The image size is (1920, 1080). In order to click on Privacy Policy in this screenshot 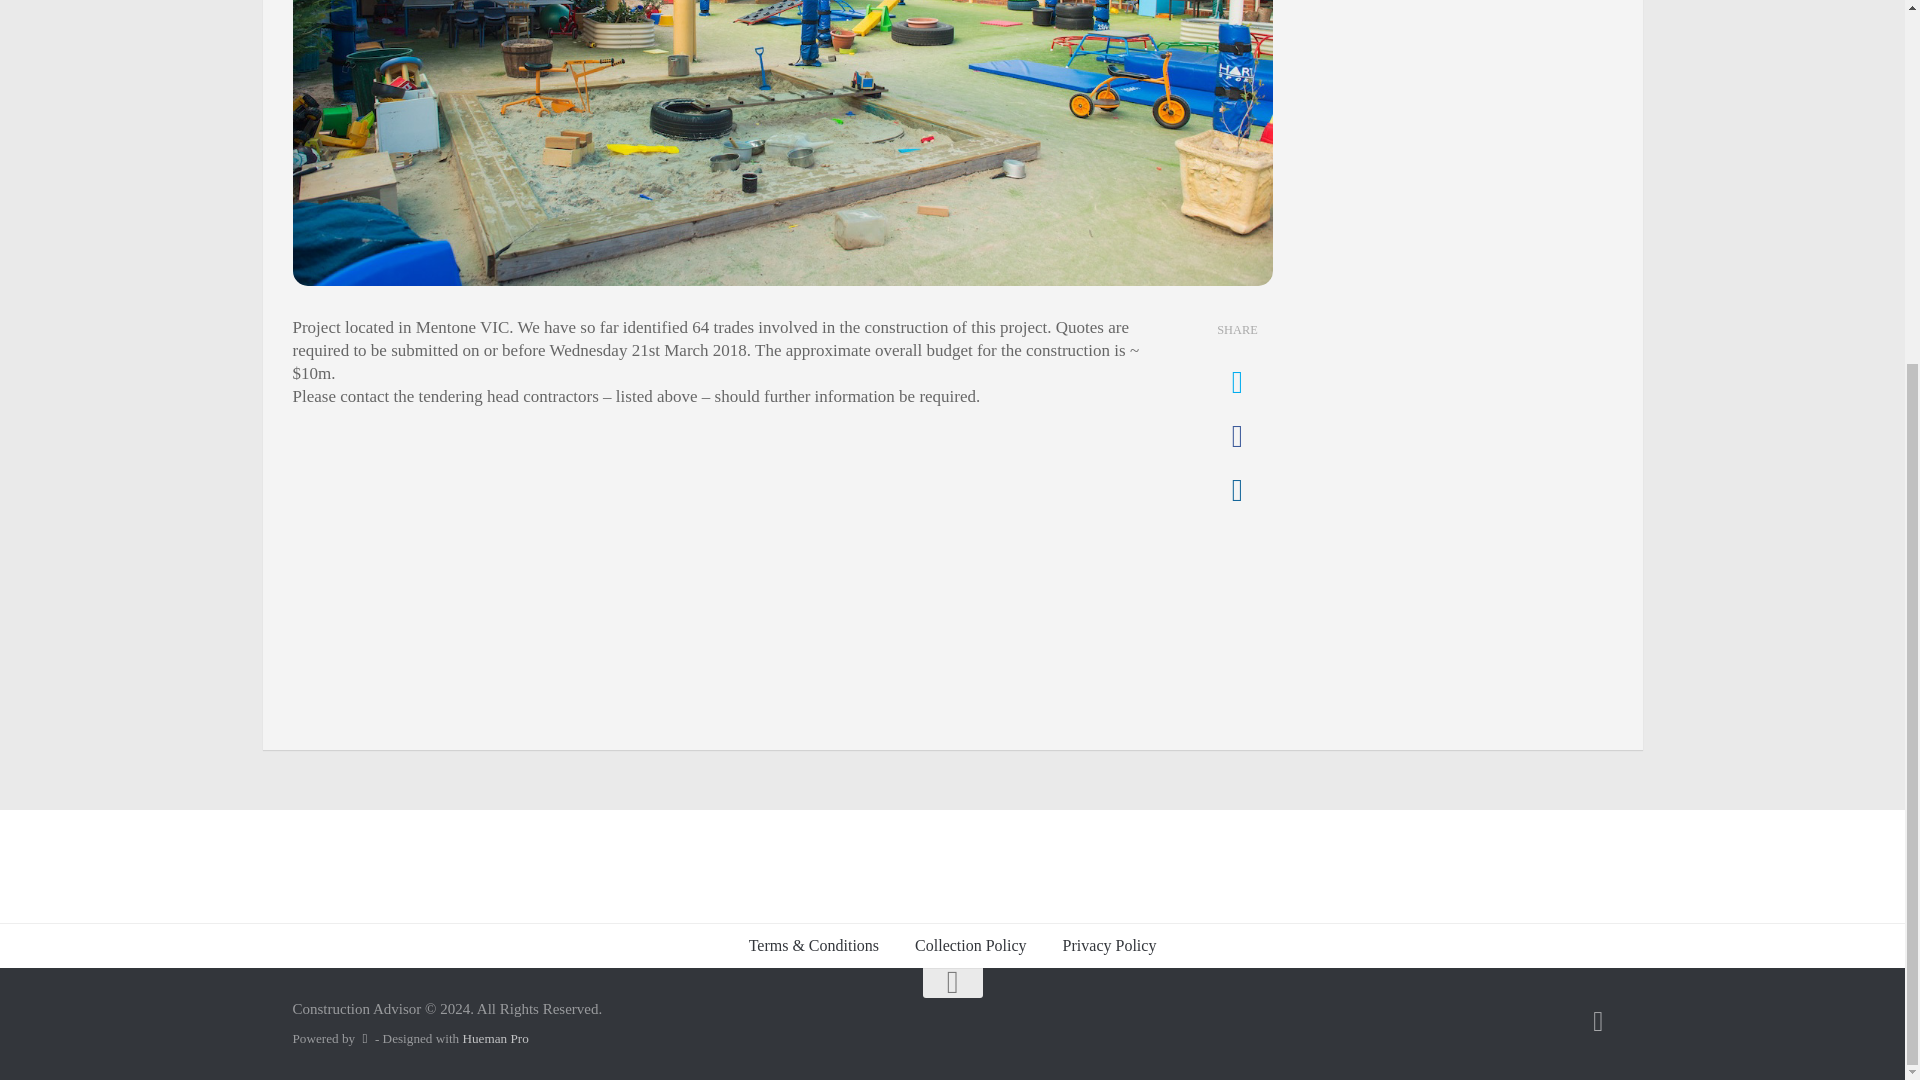, I will do `click(1110, 946)`.